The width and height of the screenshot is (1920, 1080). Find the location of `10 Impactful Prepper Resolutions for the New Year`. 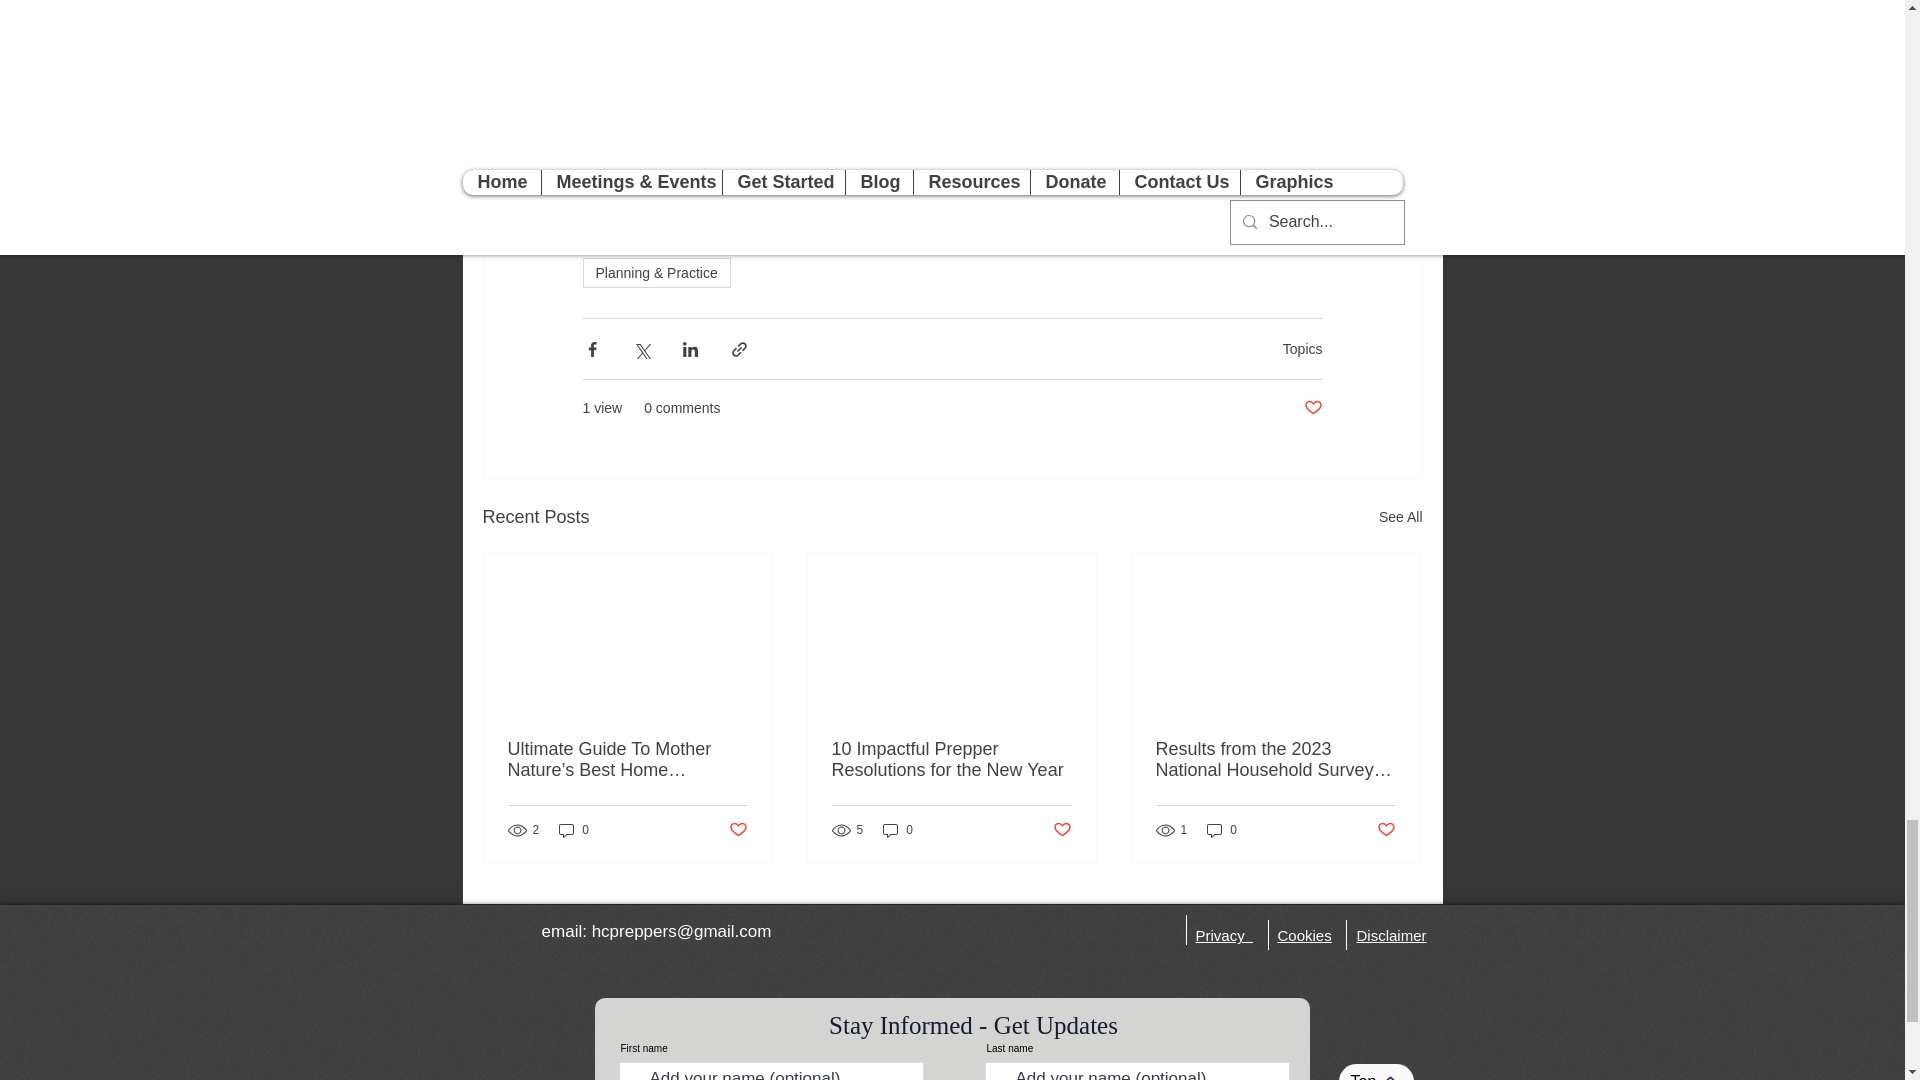

10 Impactful Prepper Resolutions for the New Year is located at coordinates (951, 759).